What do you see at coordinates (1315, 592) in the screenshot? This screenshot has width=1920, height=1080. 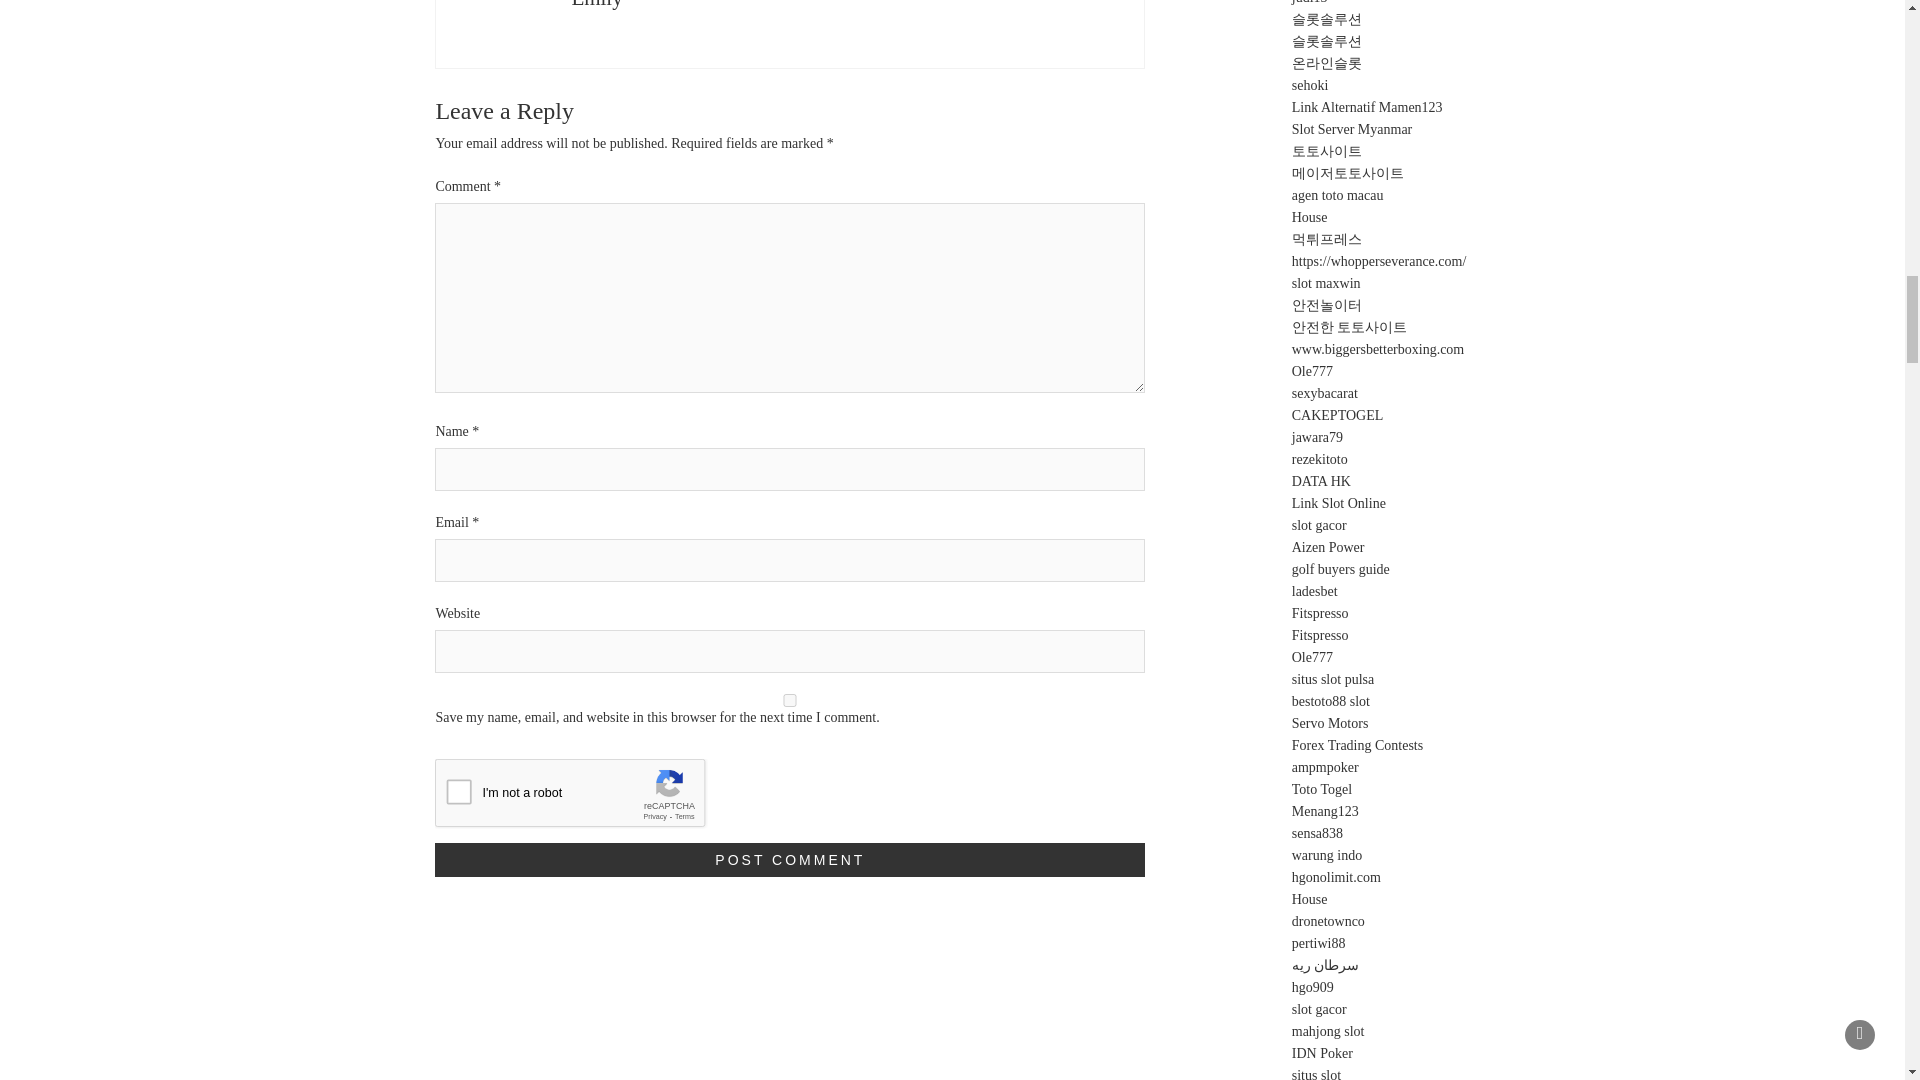 I see `ladesbet` at bounding box center [1315, 592].